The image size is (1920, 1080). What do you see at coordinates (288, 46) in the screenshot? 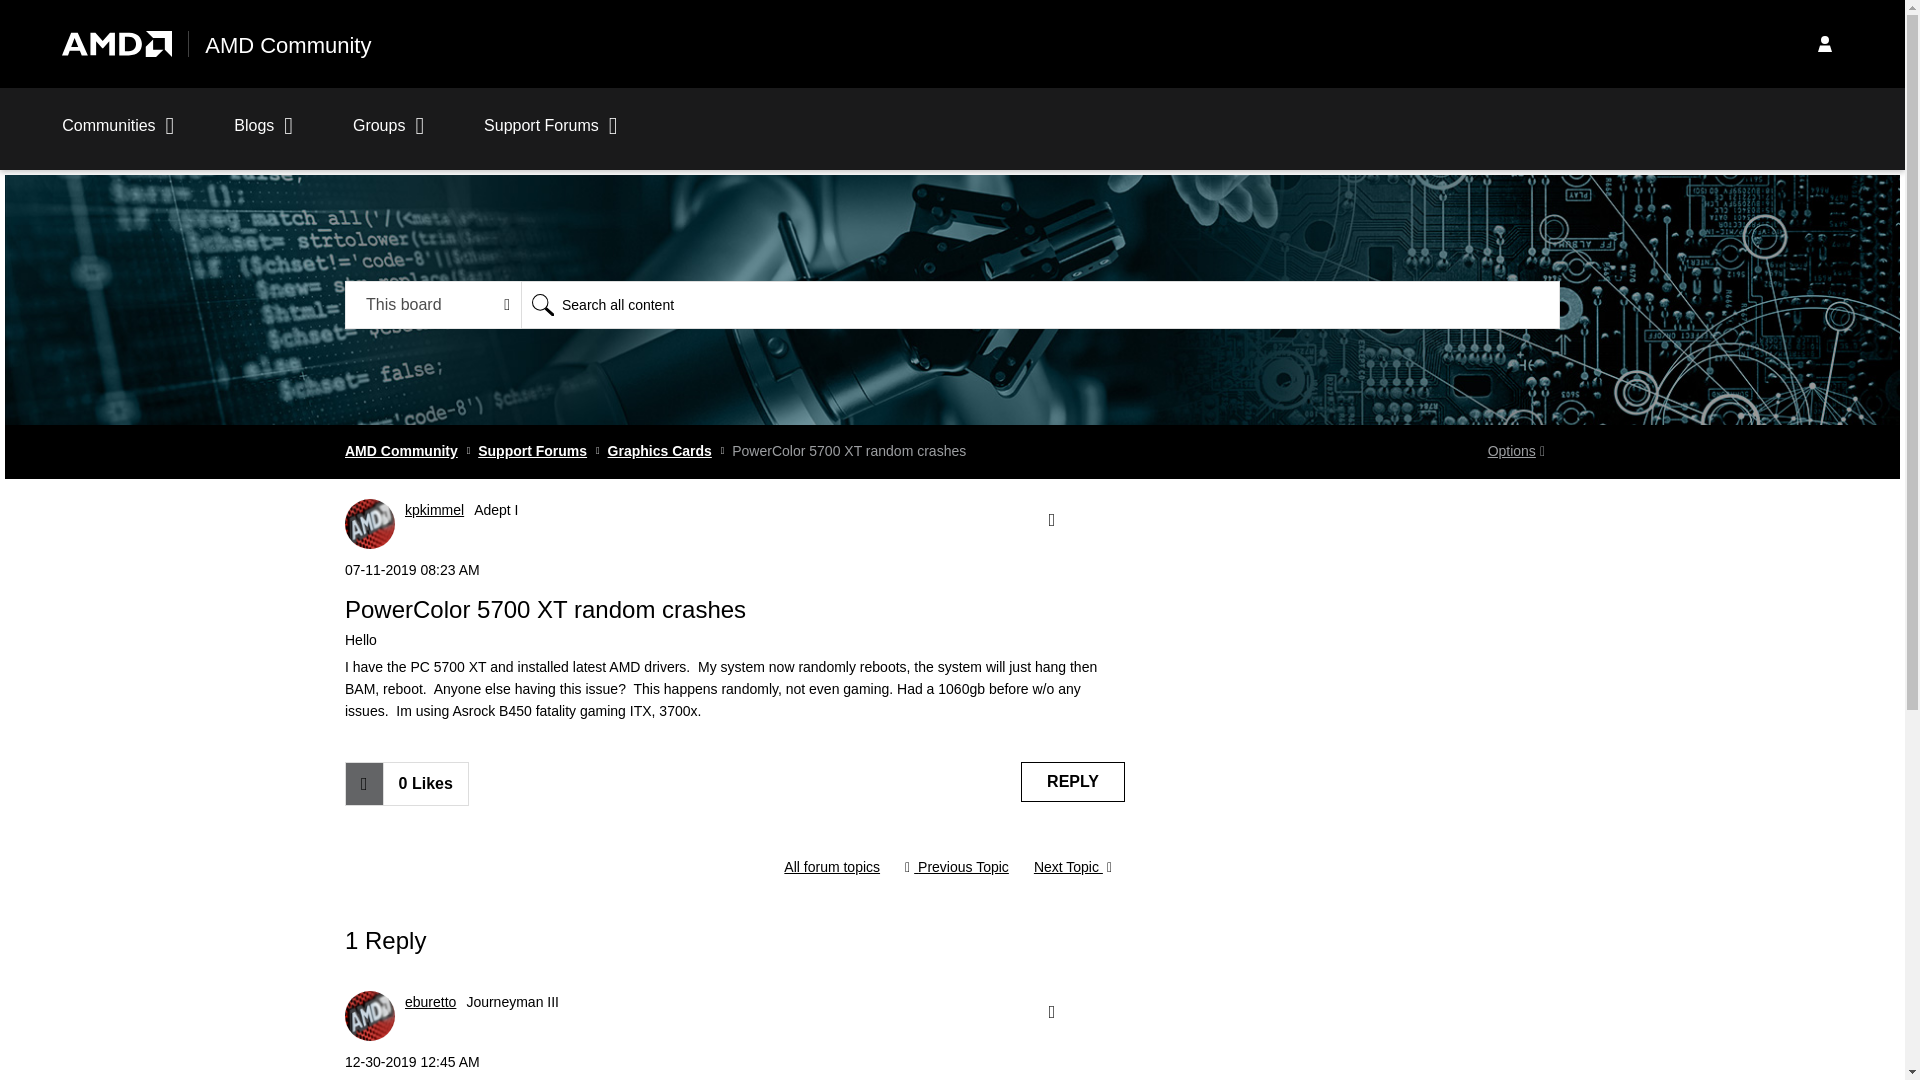
I see `AMD Community` at bounding box center [288, 46].